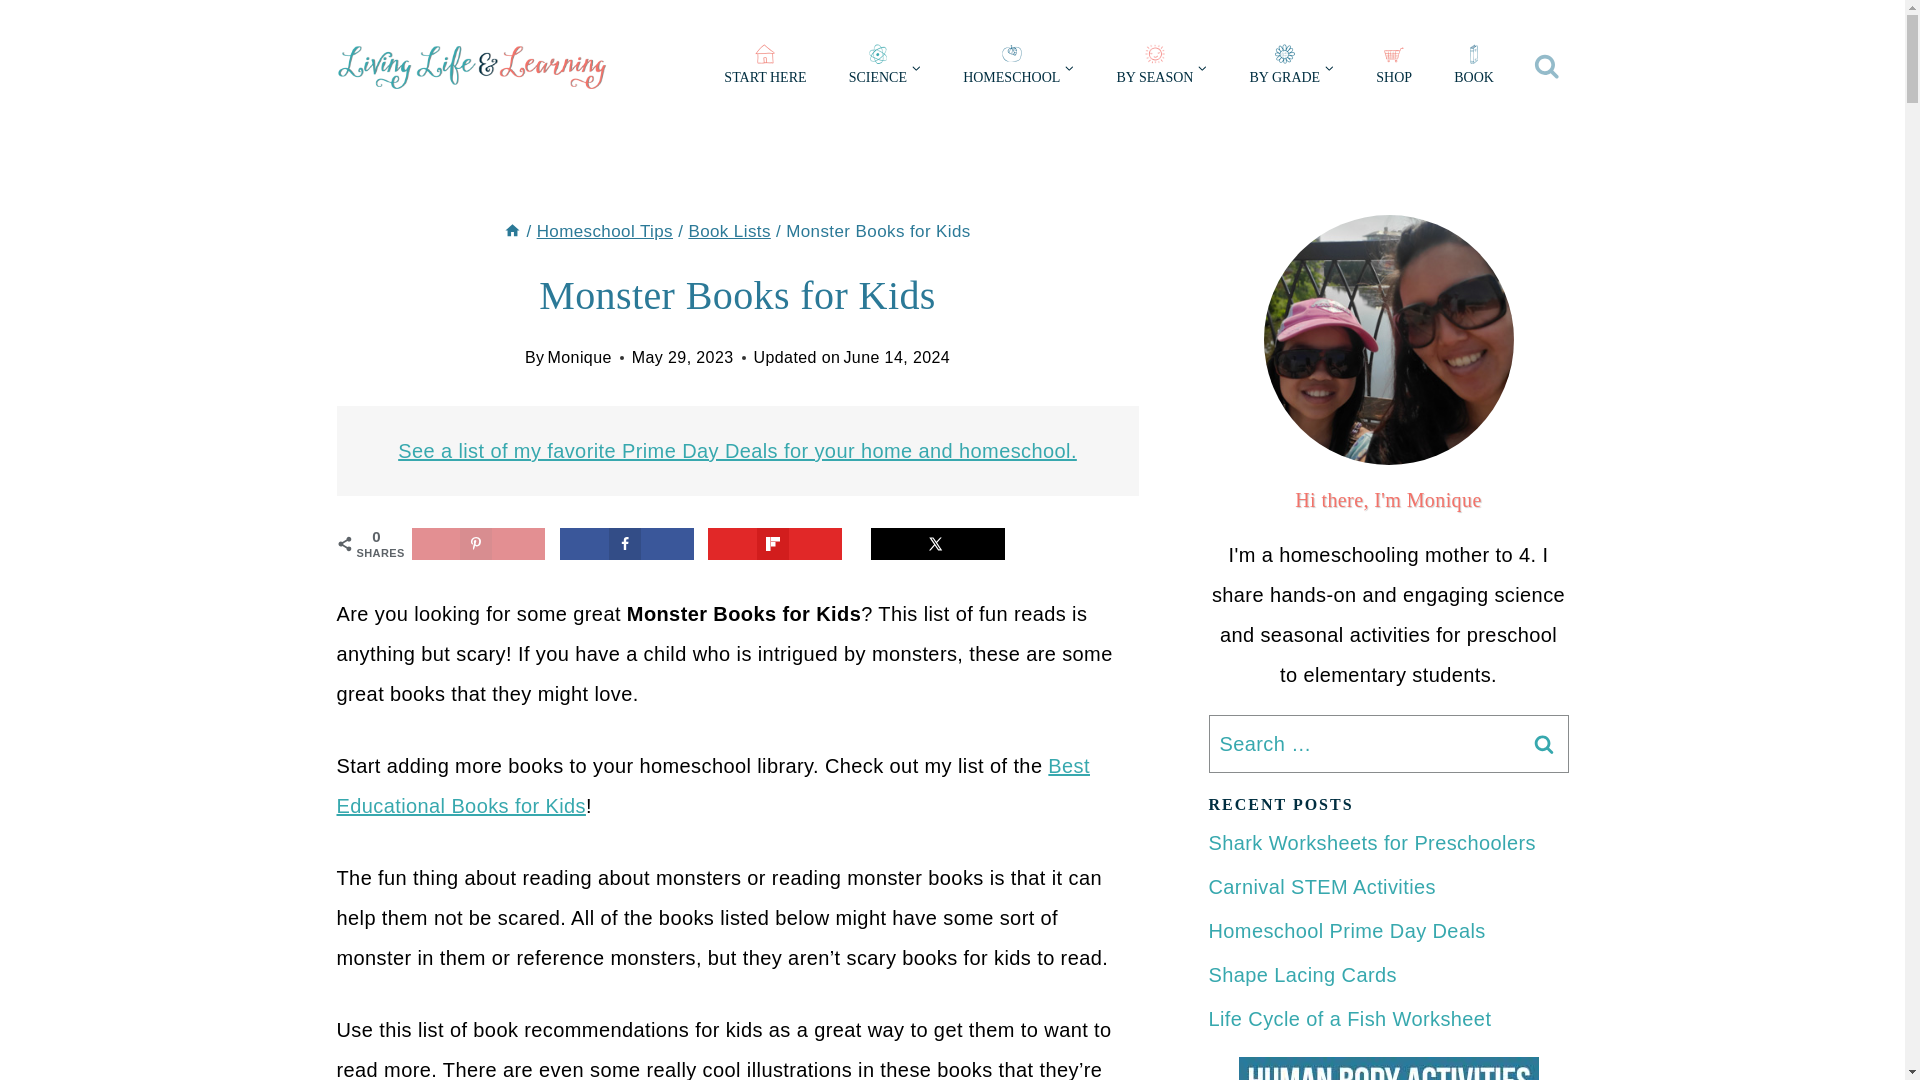  Describe the element at coordinates (1018, 68) in the screenshot. I see `Homeschooling Ideas` at that location.